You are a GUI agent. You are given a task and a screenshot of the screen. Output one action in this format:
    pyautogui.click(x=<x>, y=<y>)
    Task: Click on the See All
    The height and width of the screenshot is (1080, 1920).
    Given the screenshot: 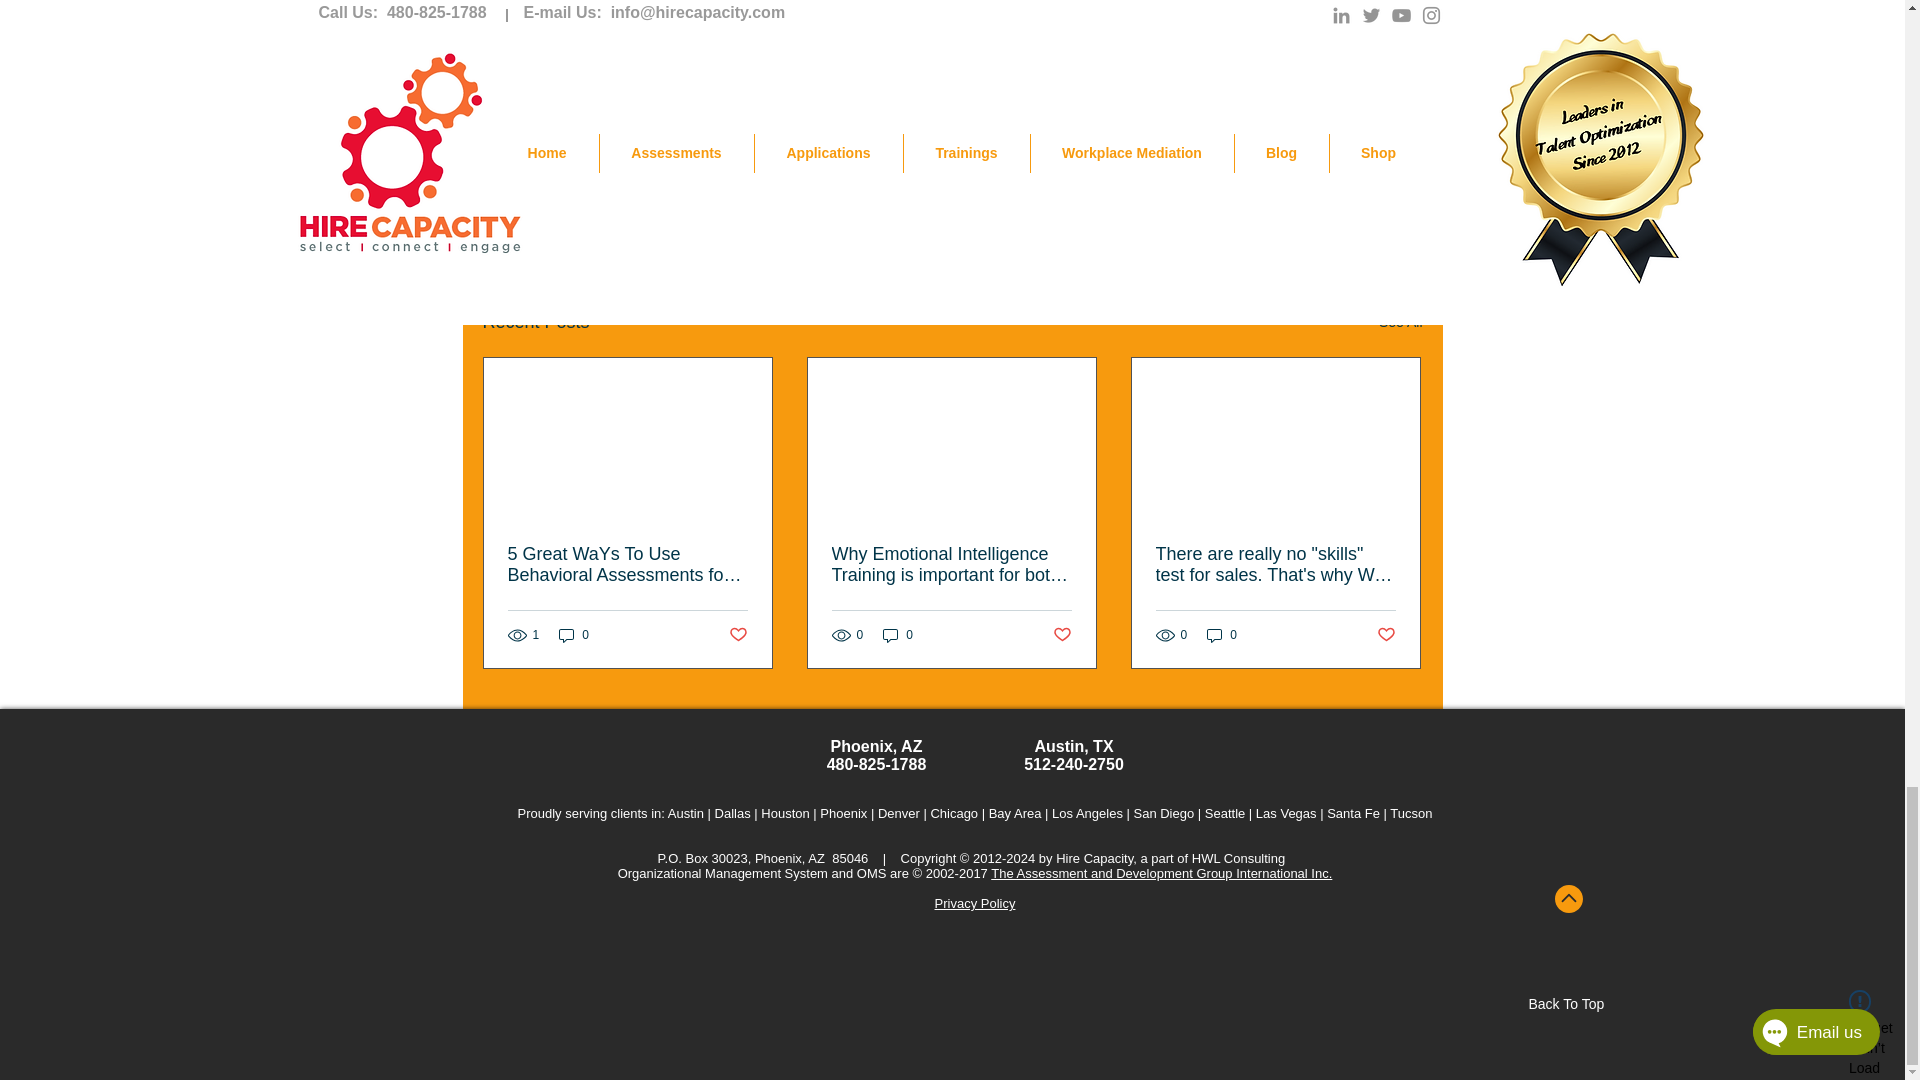 What is the action you would take?
    pyautogui.click(x=1400, y=322)
    